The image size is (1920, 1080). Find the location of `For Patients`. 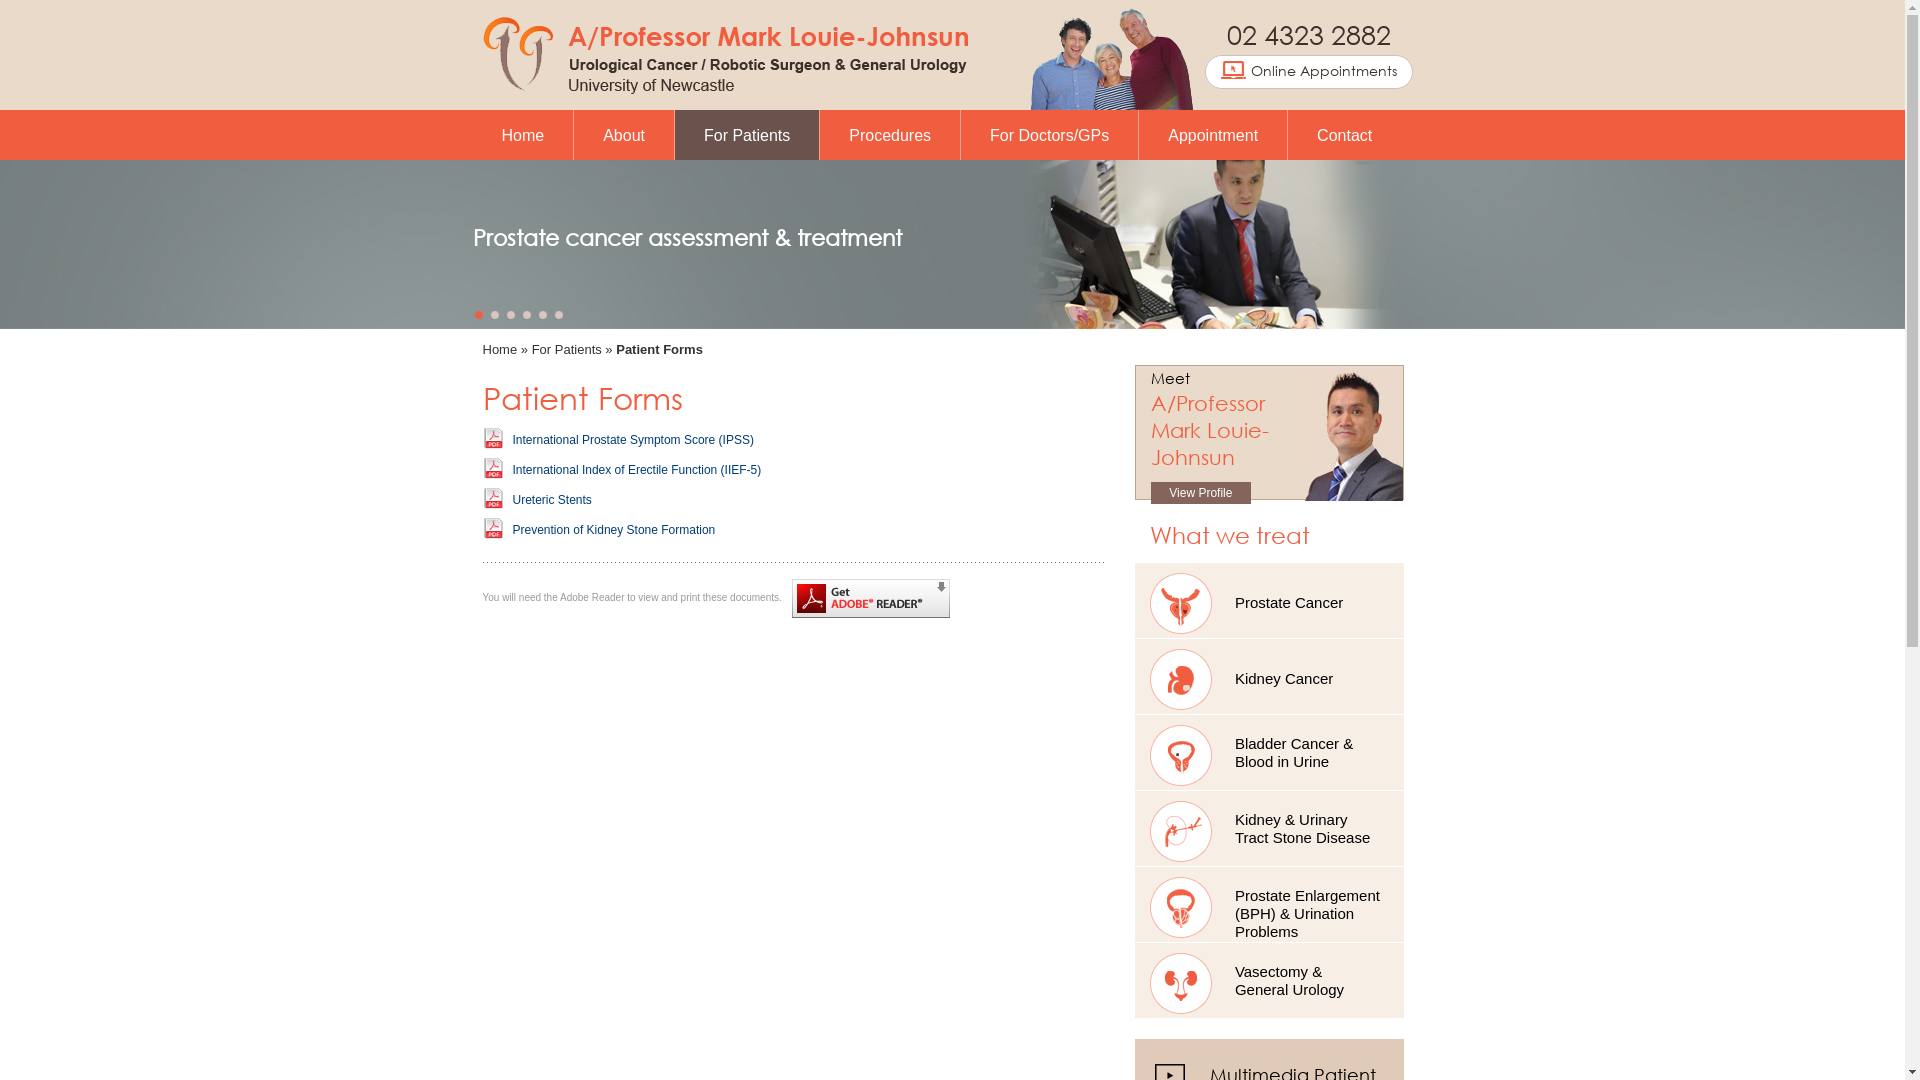

For Patients is located at coordinates (567, 350).